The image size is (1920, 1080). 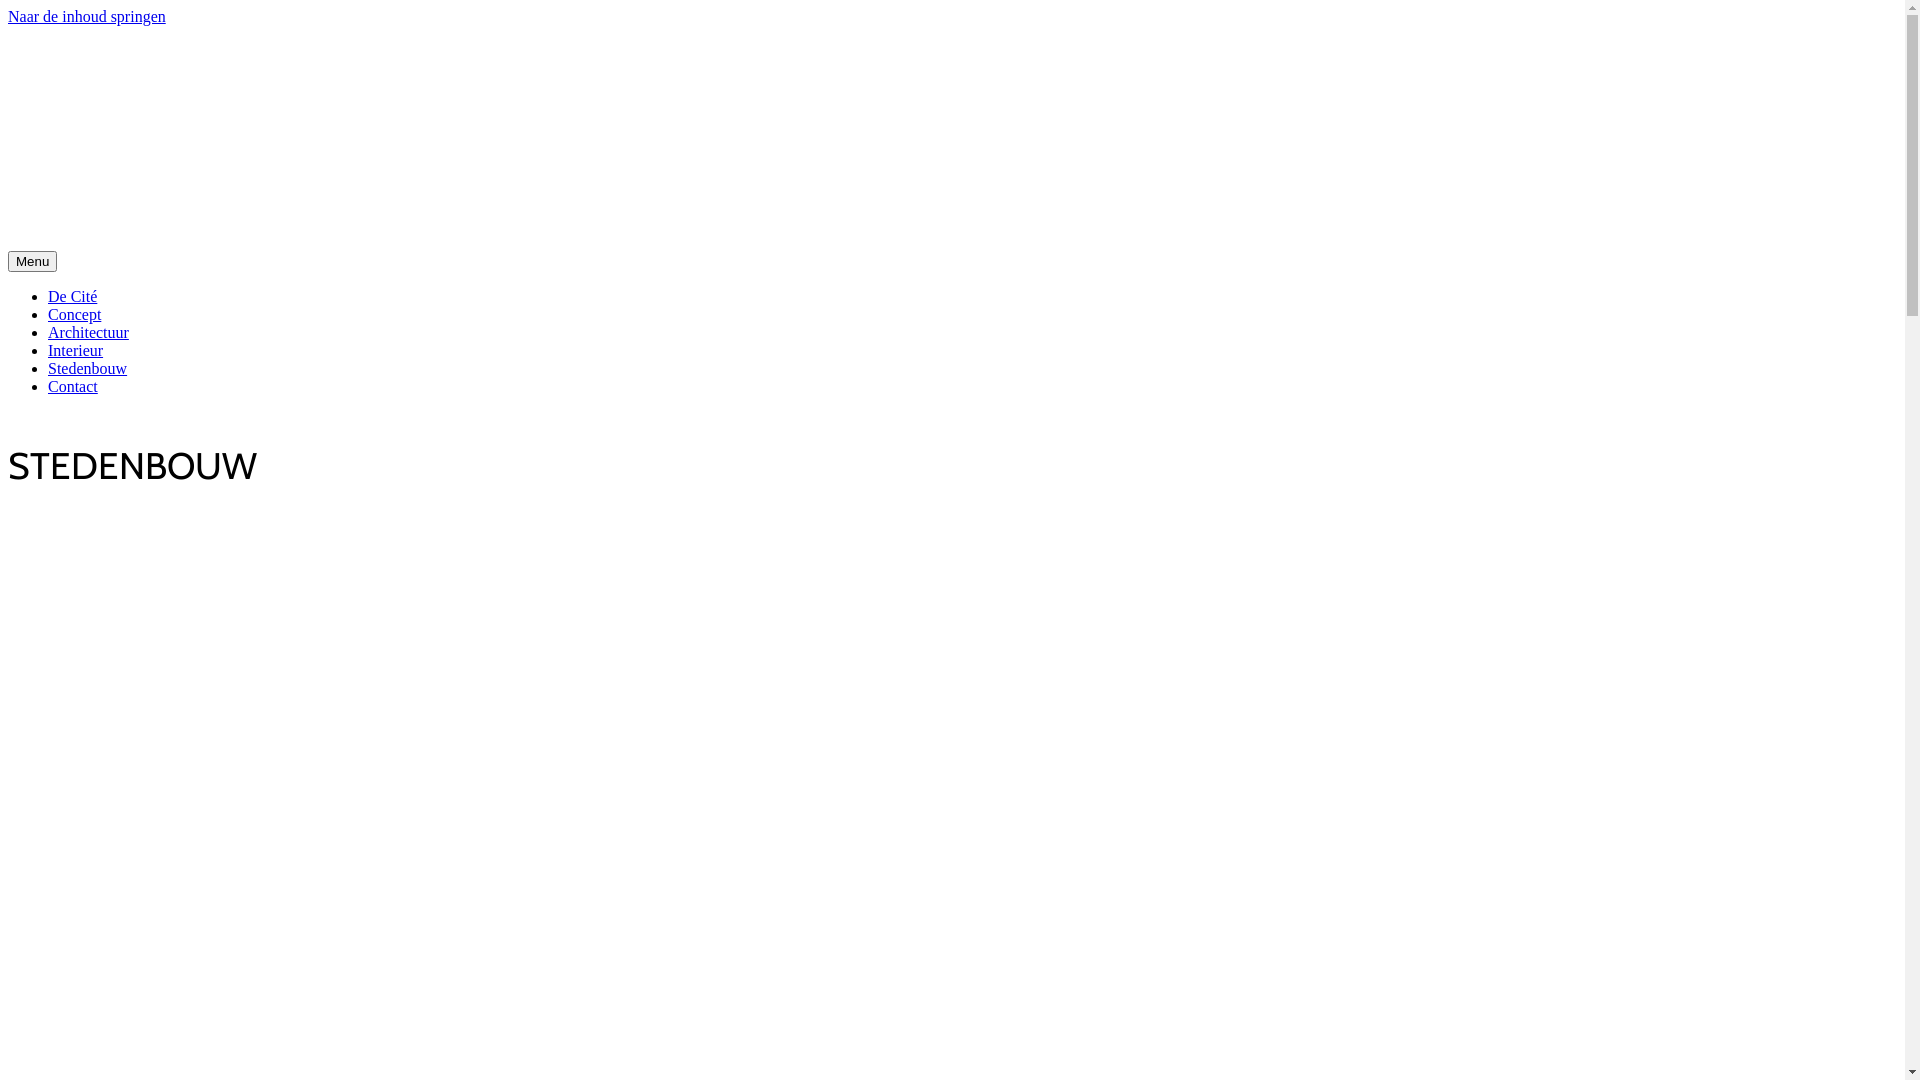 I want to click on Naar de inhoud springen, so click(x=87, y=16).